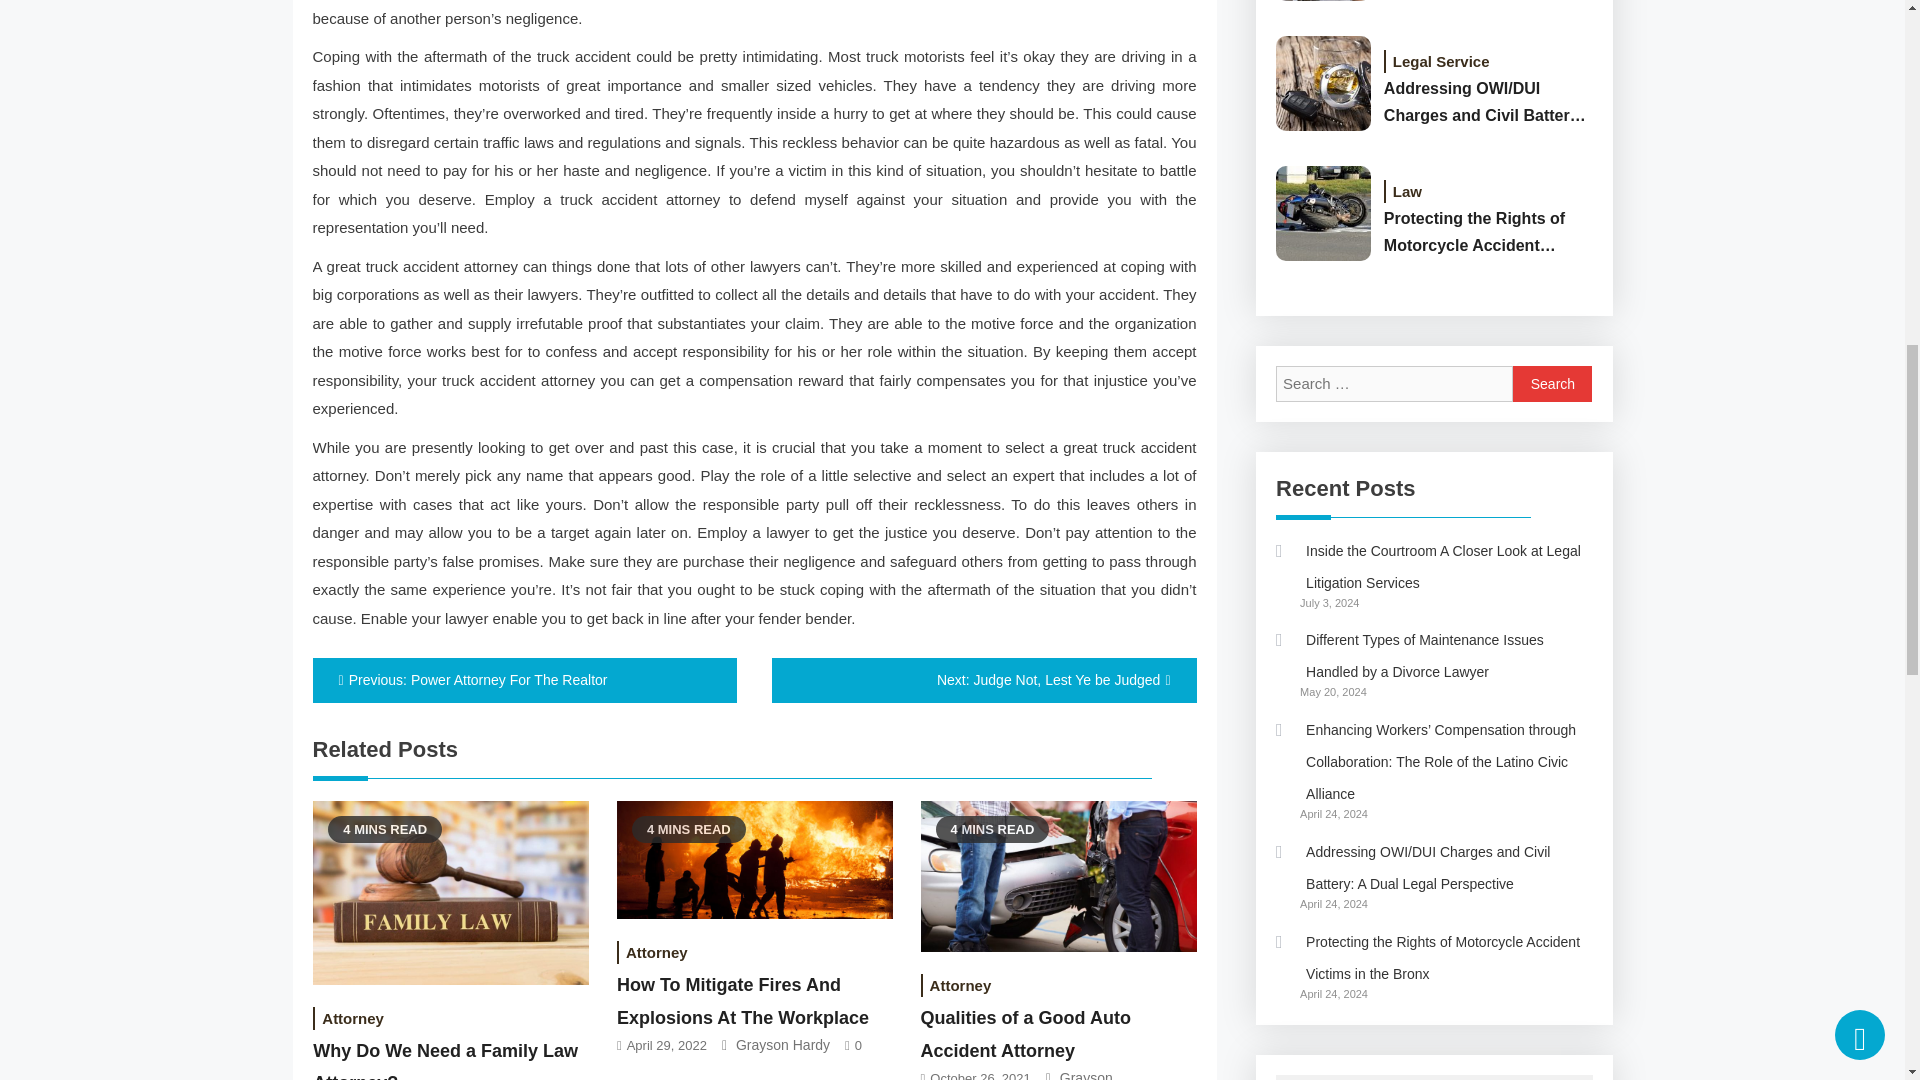 The image size is (1920, 1080). I want to click on Attorney, so click(656, 952).